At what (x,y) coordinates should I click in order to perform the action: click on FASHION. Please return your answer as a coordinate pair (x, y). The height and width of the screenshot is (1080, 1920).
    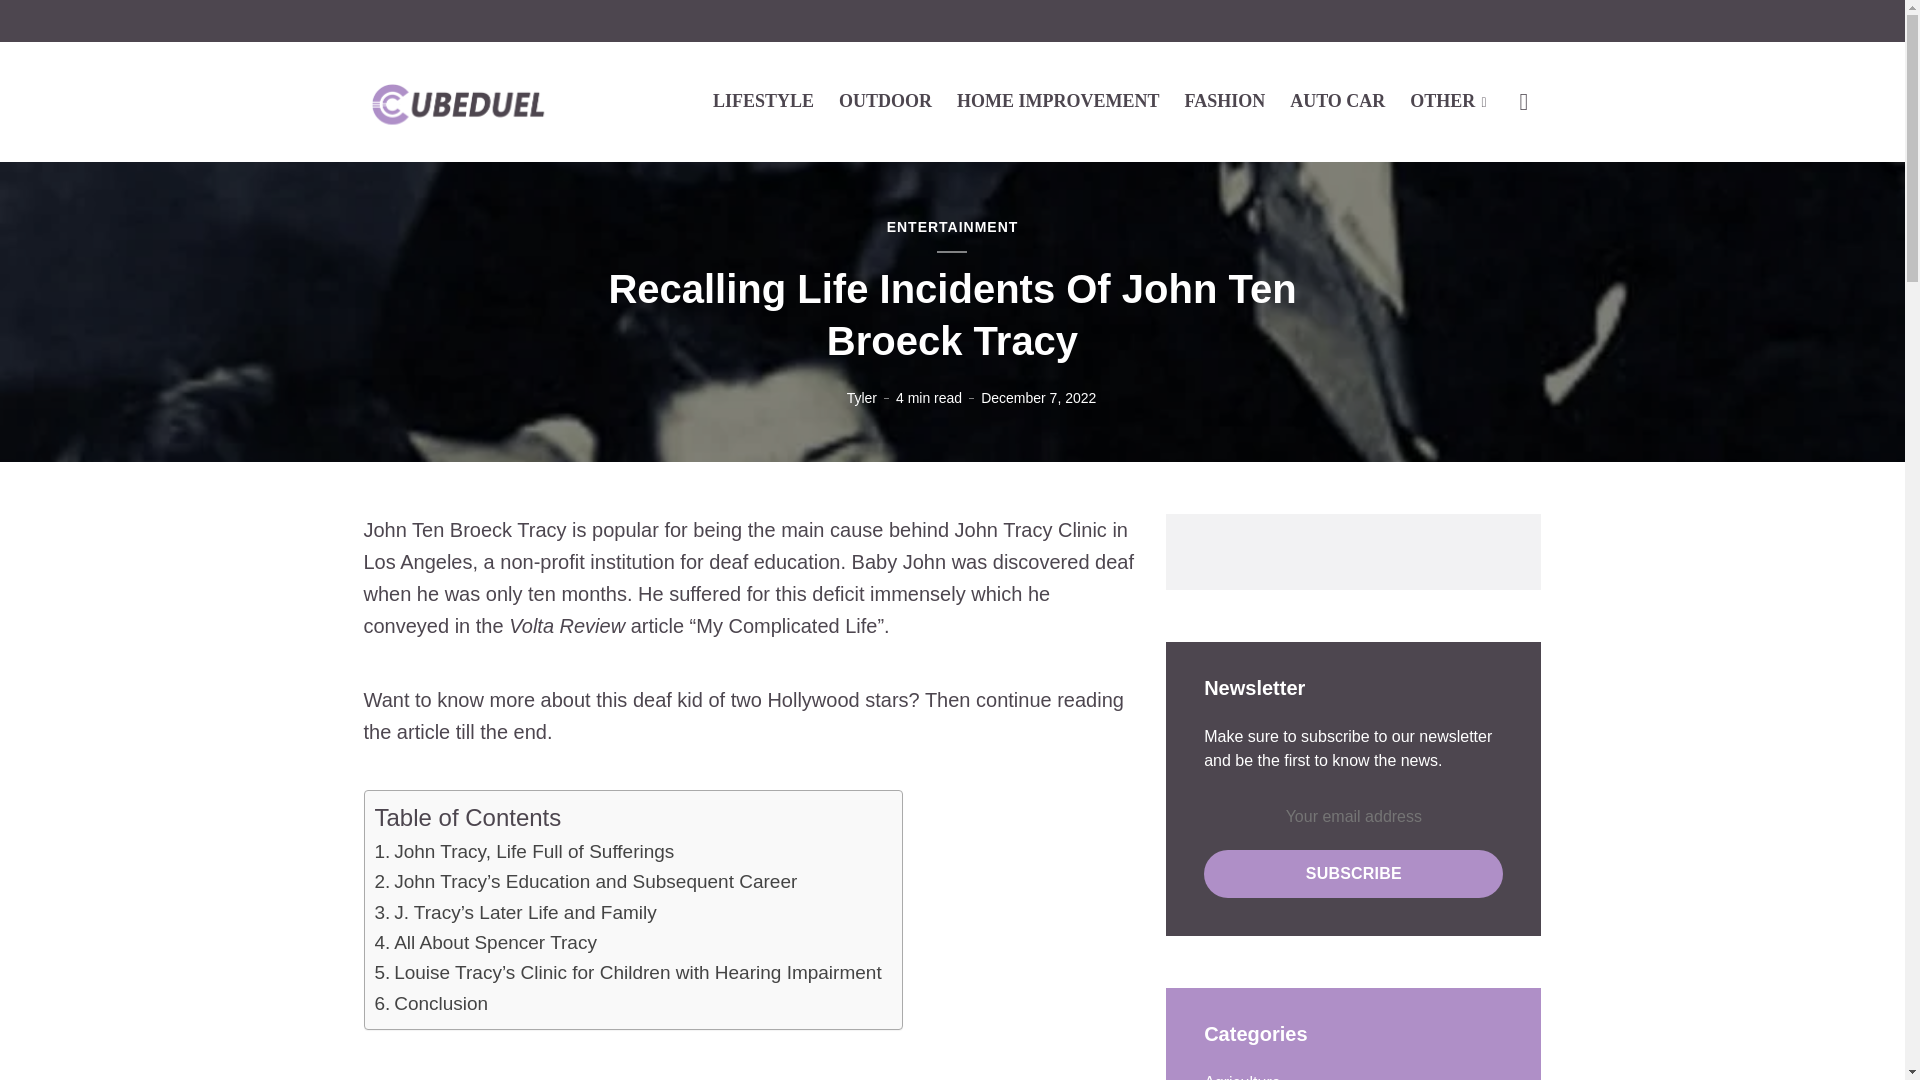
    Looking at the image, I should click on (1224, 100).